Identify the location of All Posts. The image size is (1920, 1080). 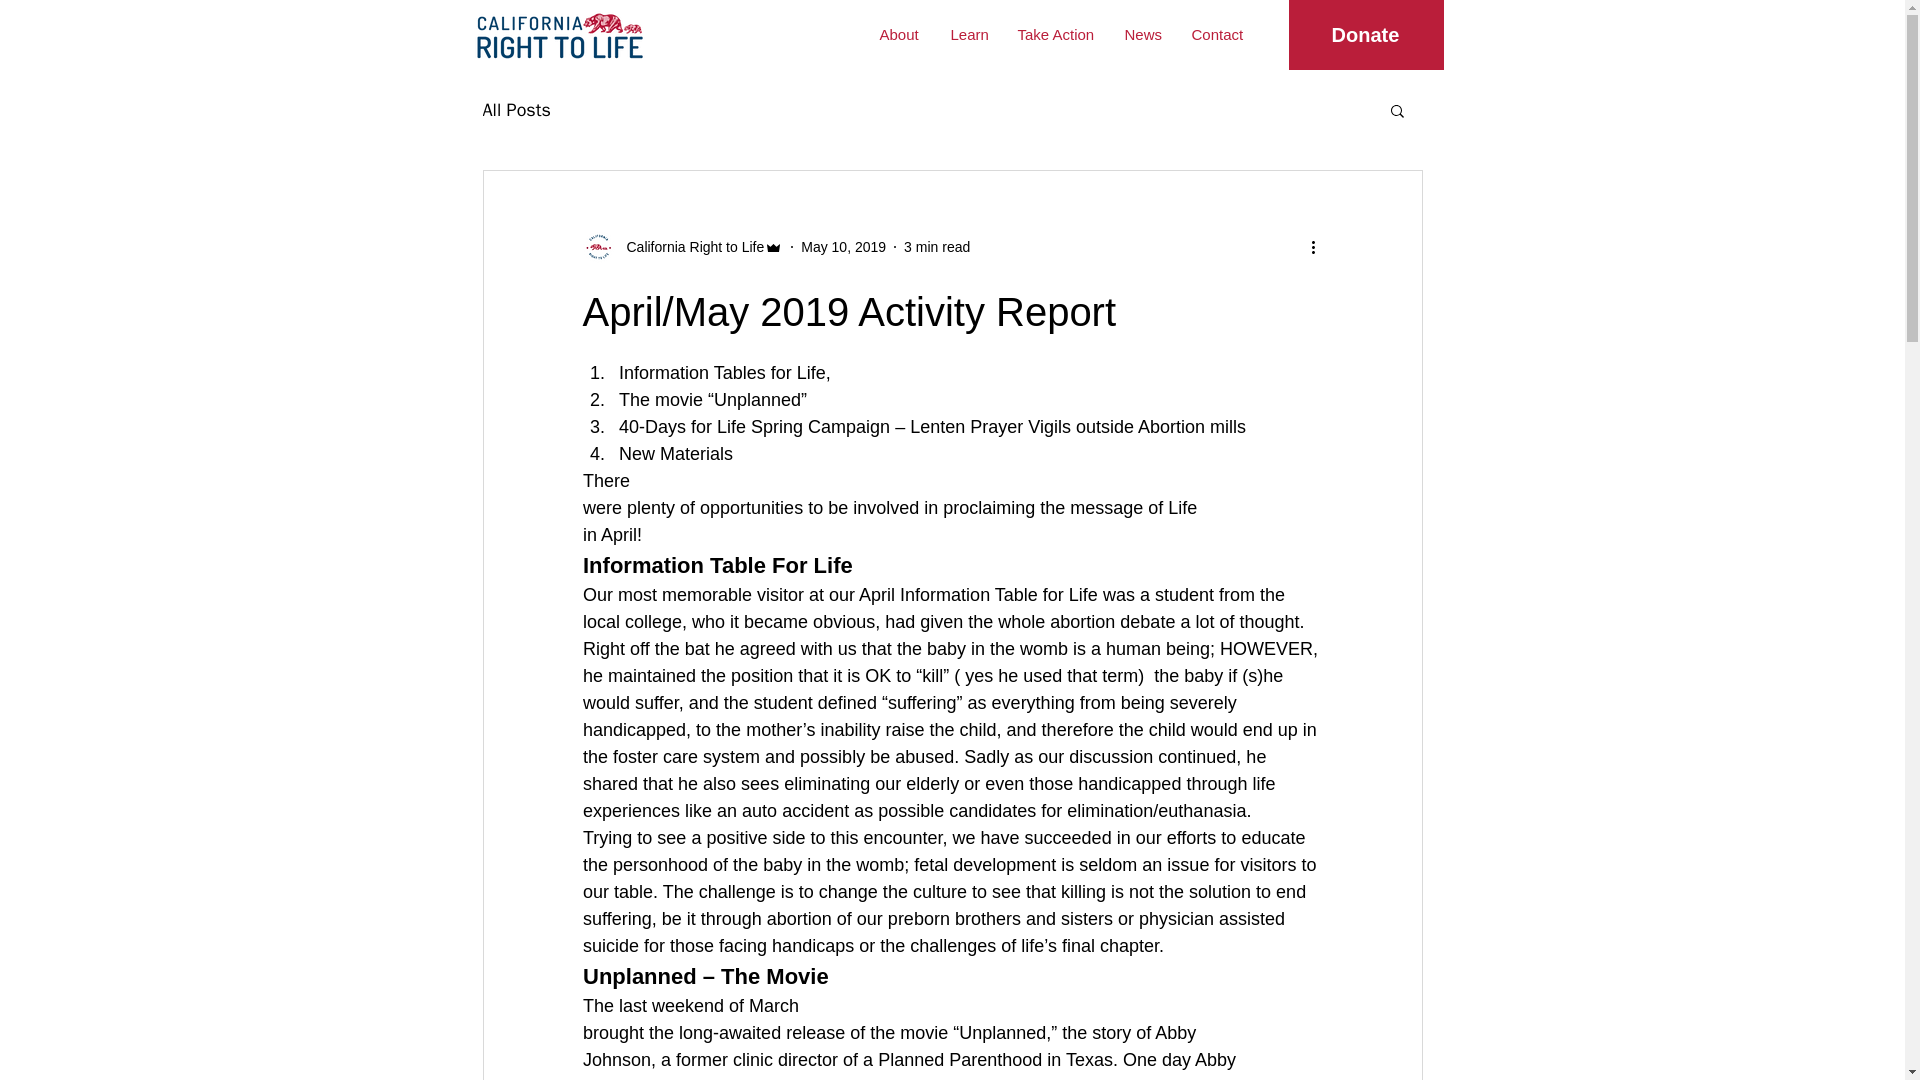
(515, 110).